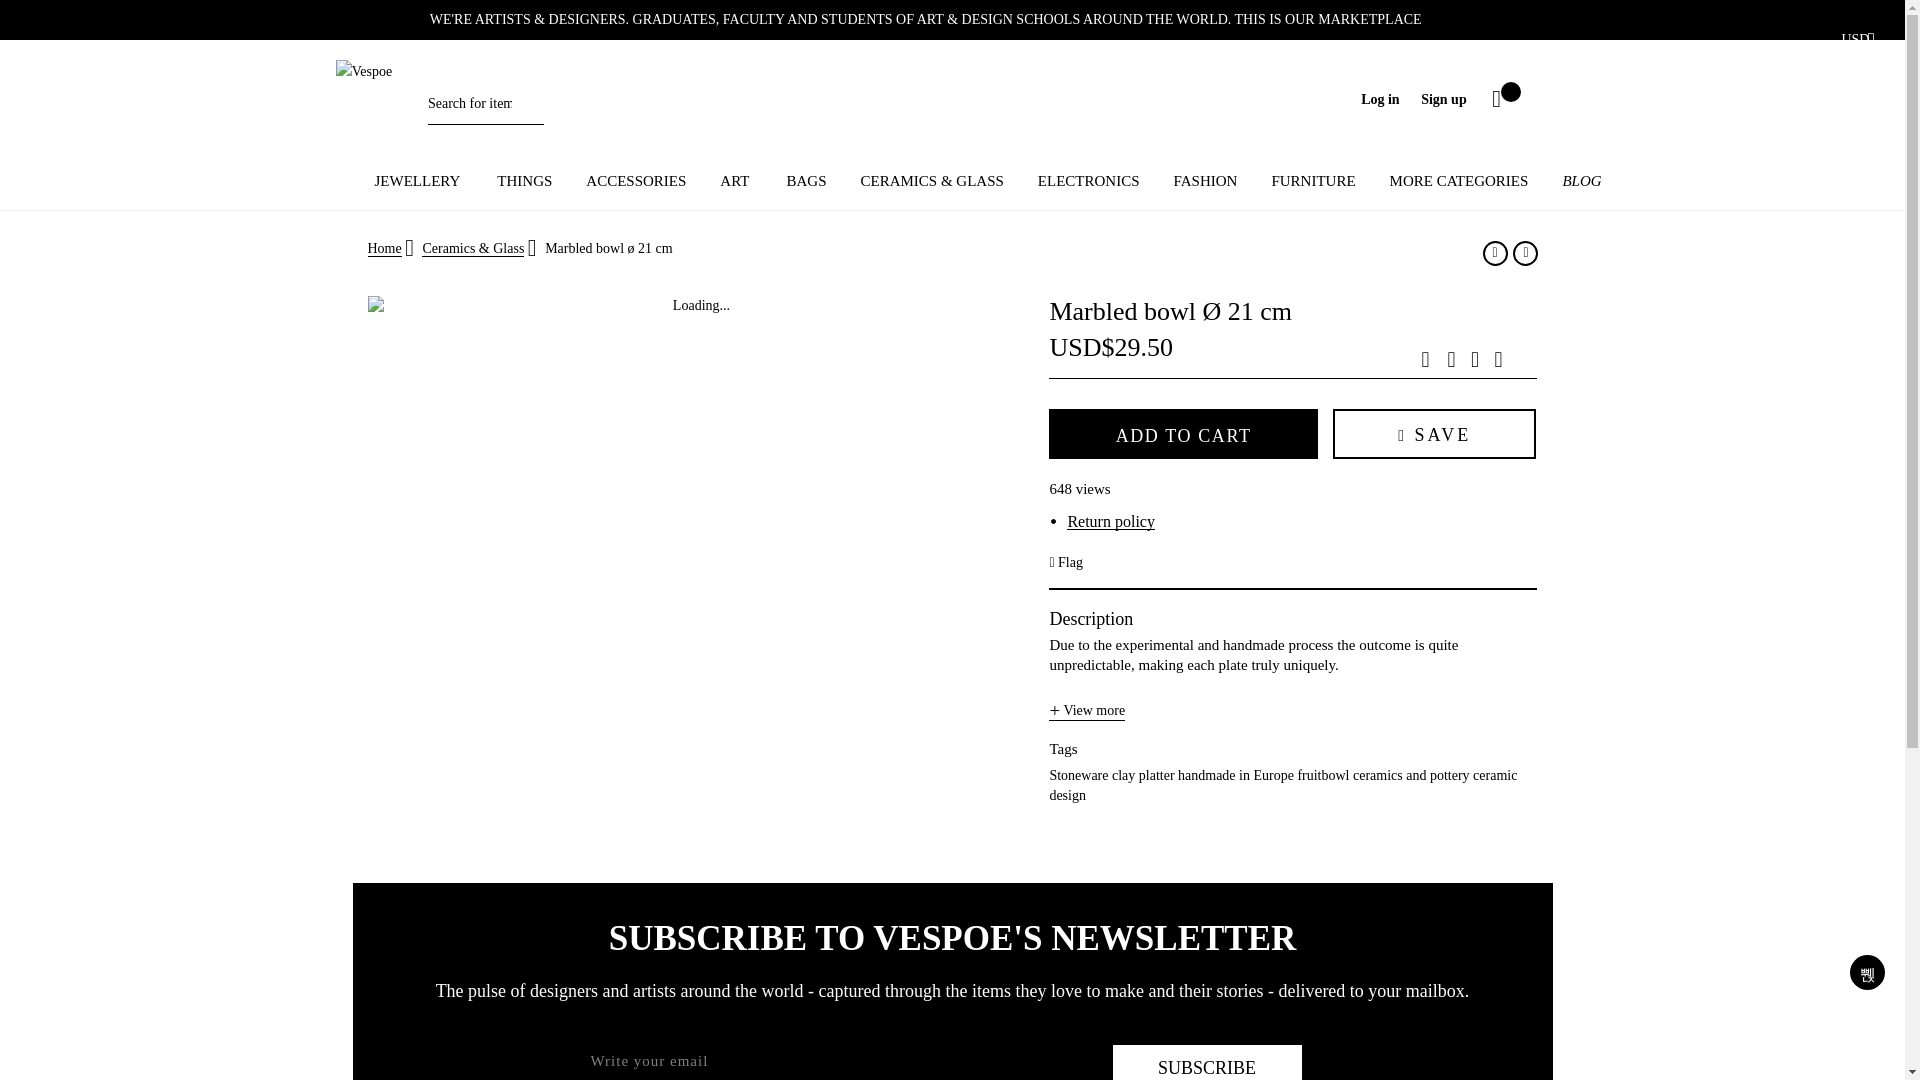 The width and height of the screenshot is (1920, 1080). I want to click on JEWELLERY, so click(419, 181).